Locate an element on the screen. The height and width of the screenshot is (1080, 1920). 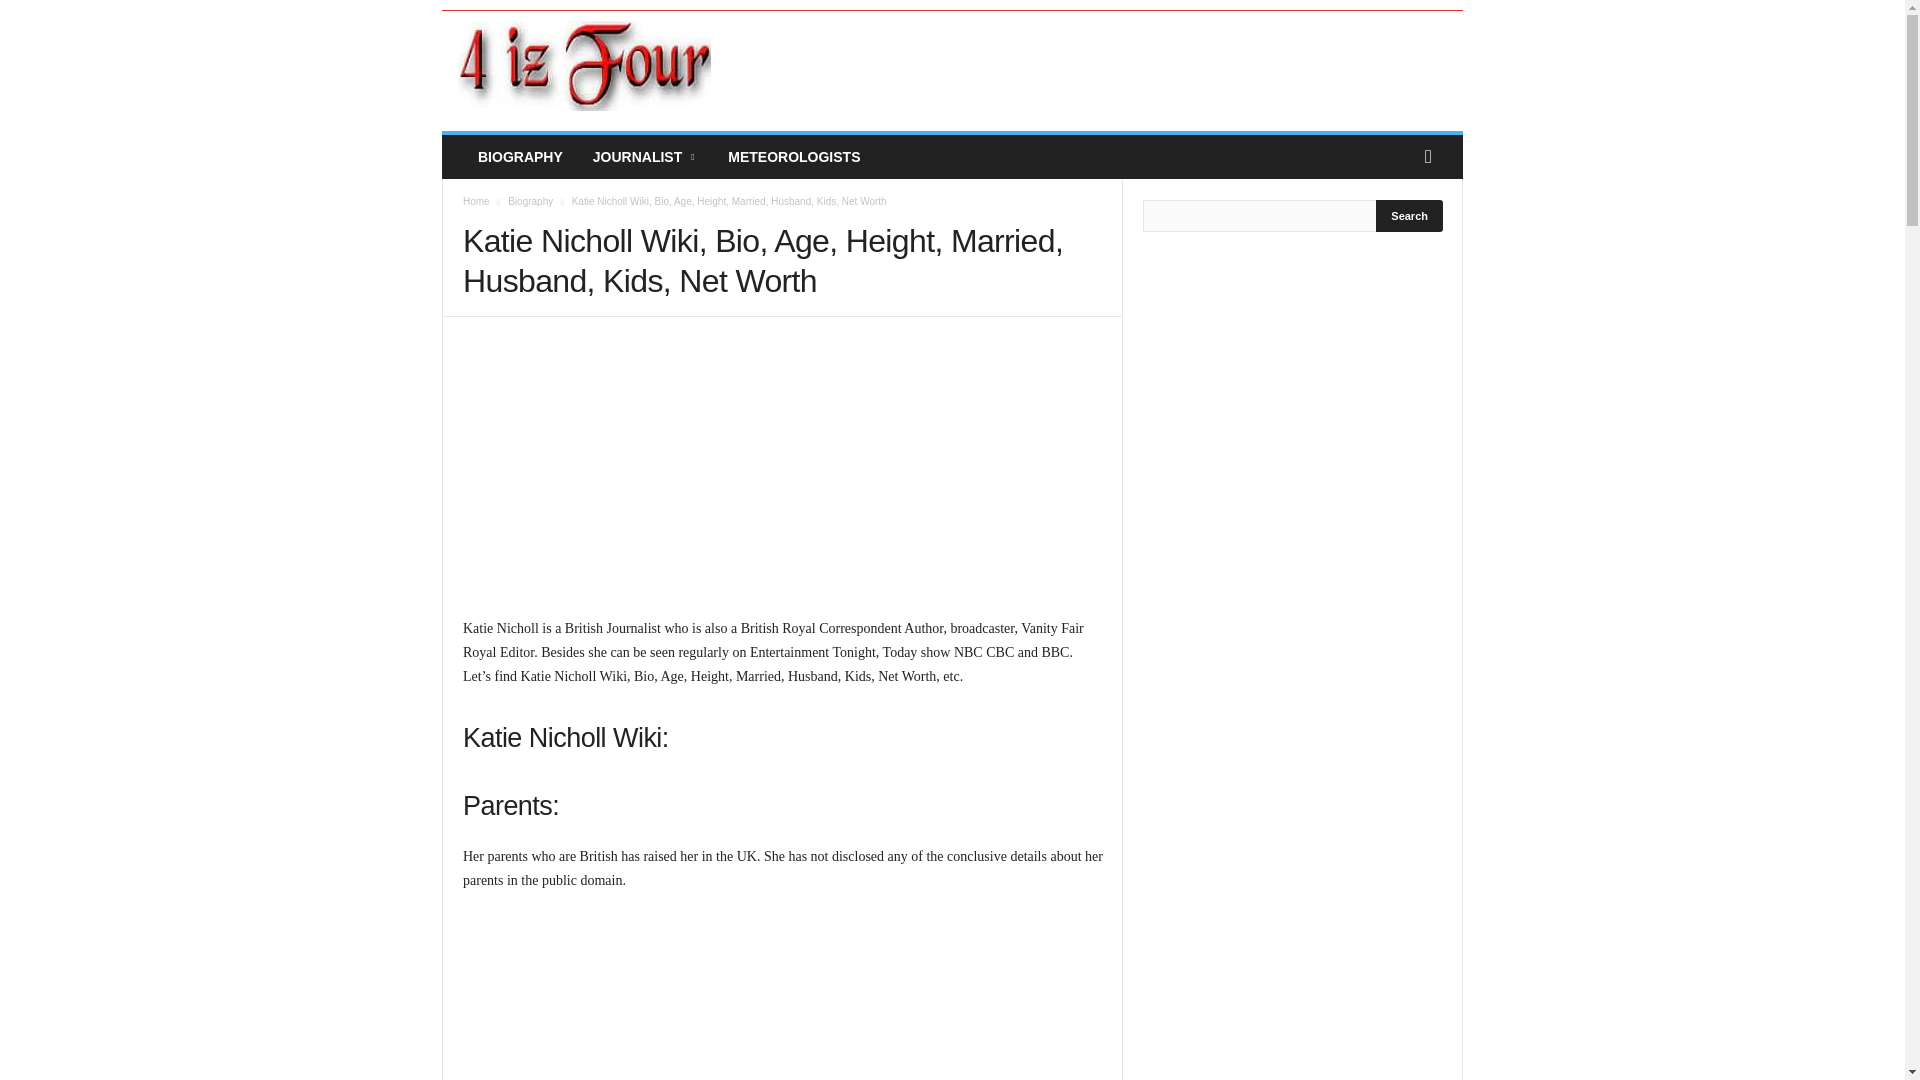
View all posts in Biography is located at coordinates (530, 201).